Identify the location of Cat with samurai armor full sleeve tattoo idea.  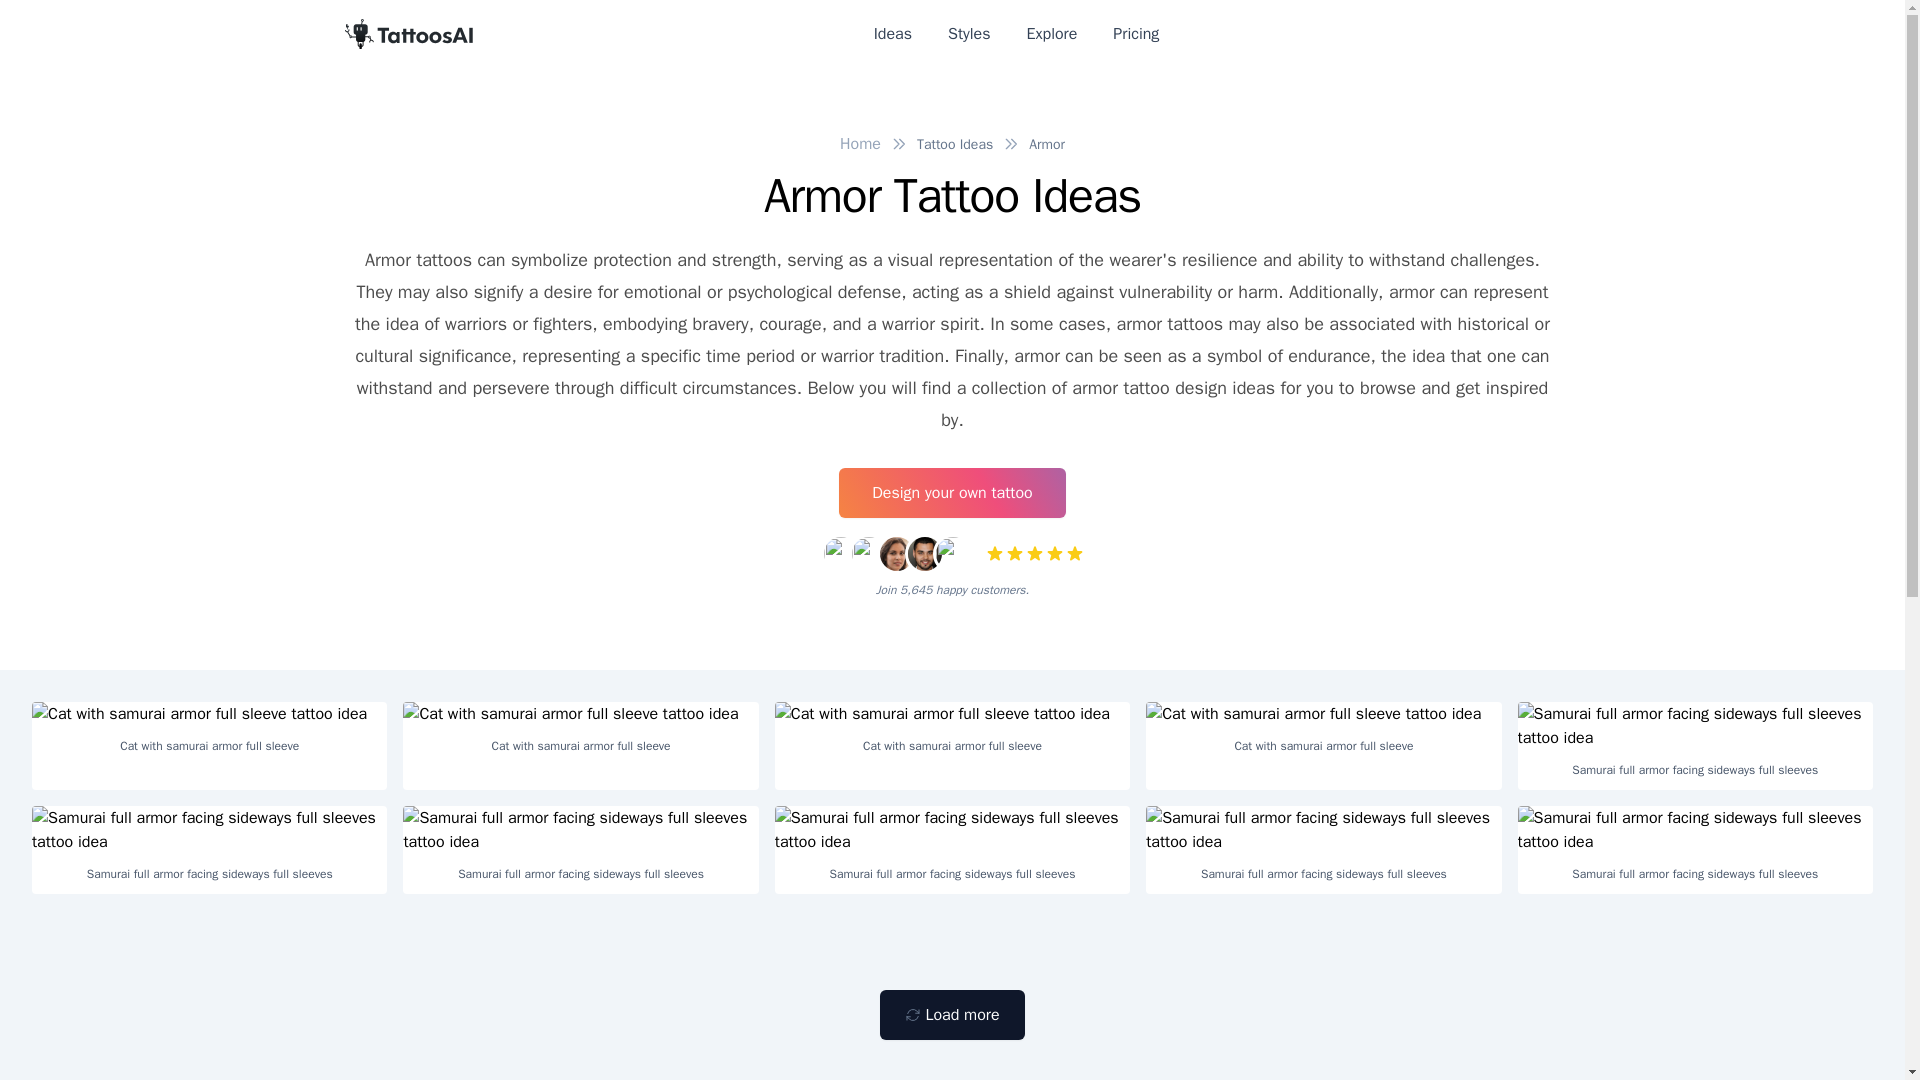
(580, 714).